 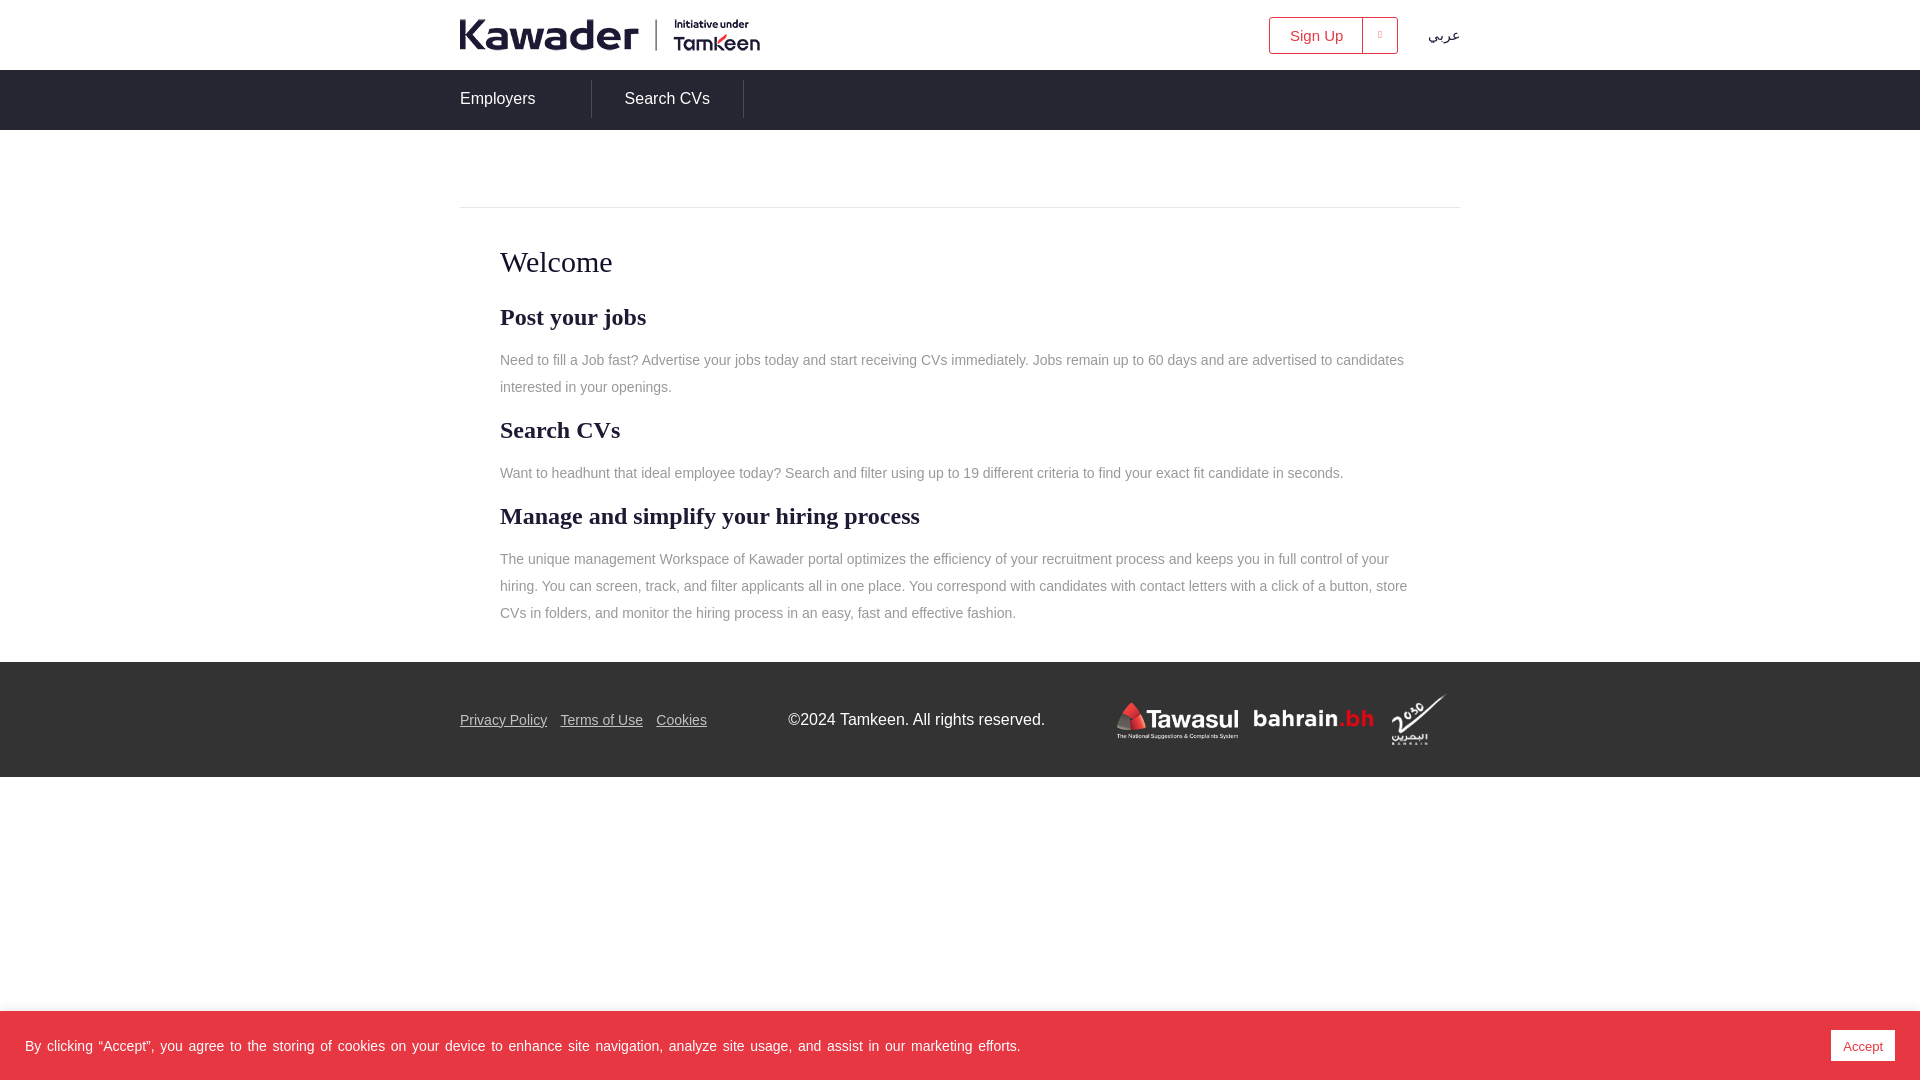 What do you see at coordinates (681, 719) in the screenshot?
I see `Cookies` at bounding box center [681, 719].